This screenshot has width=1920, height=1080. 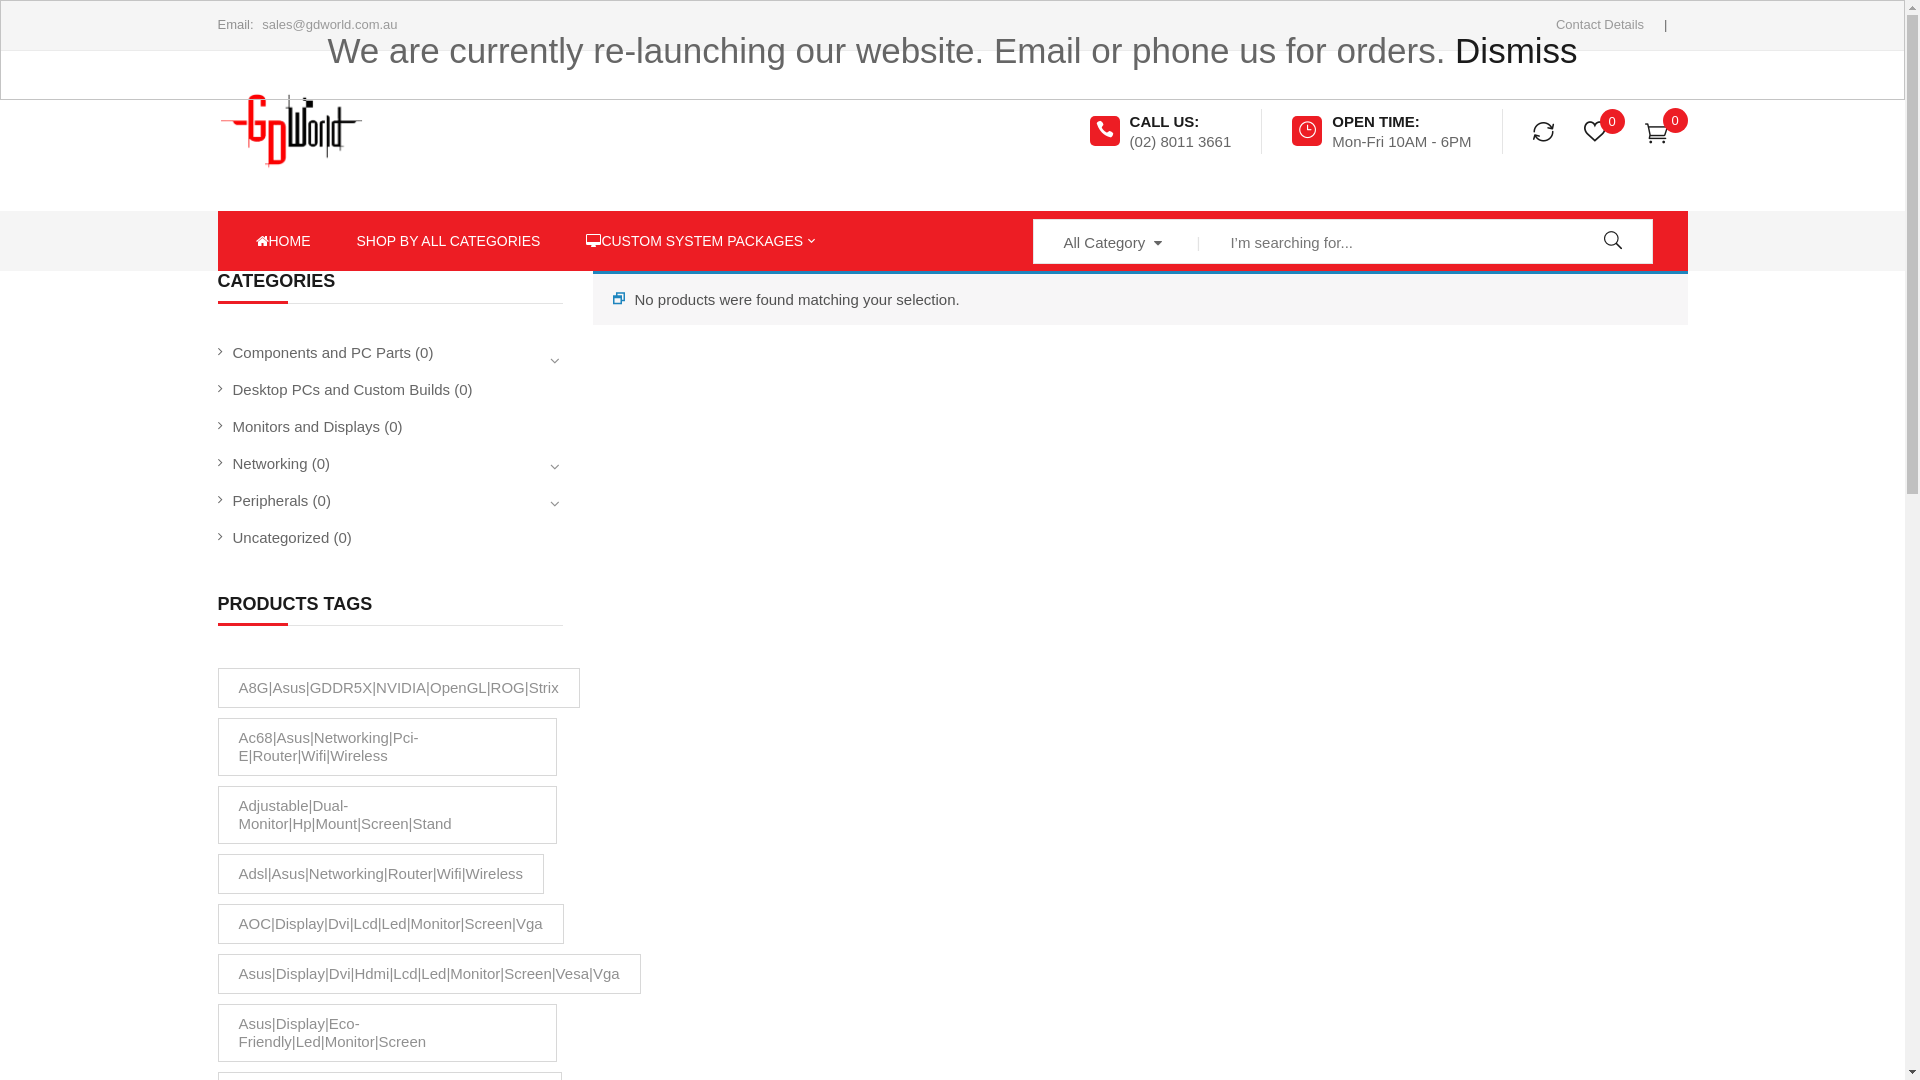 What do you see at coordinates (448, 241) in the screenshot?
I see `SHOP BY ALL CATEGORIES` at bounding box center [448, 241].